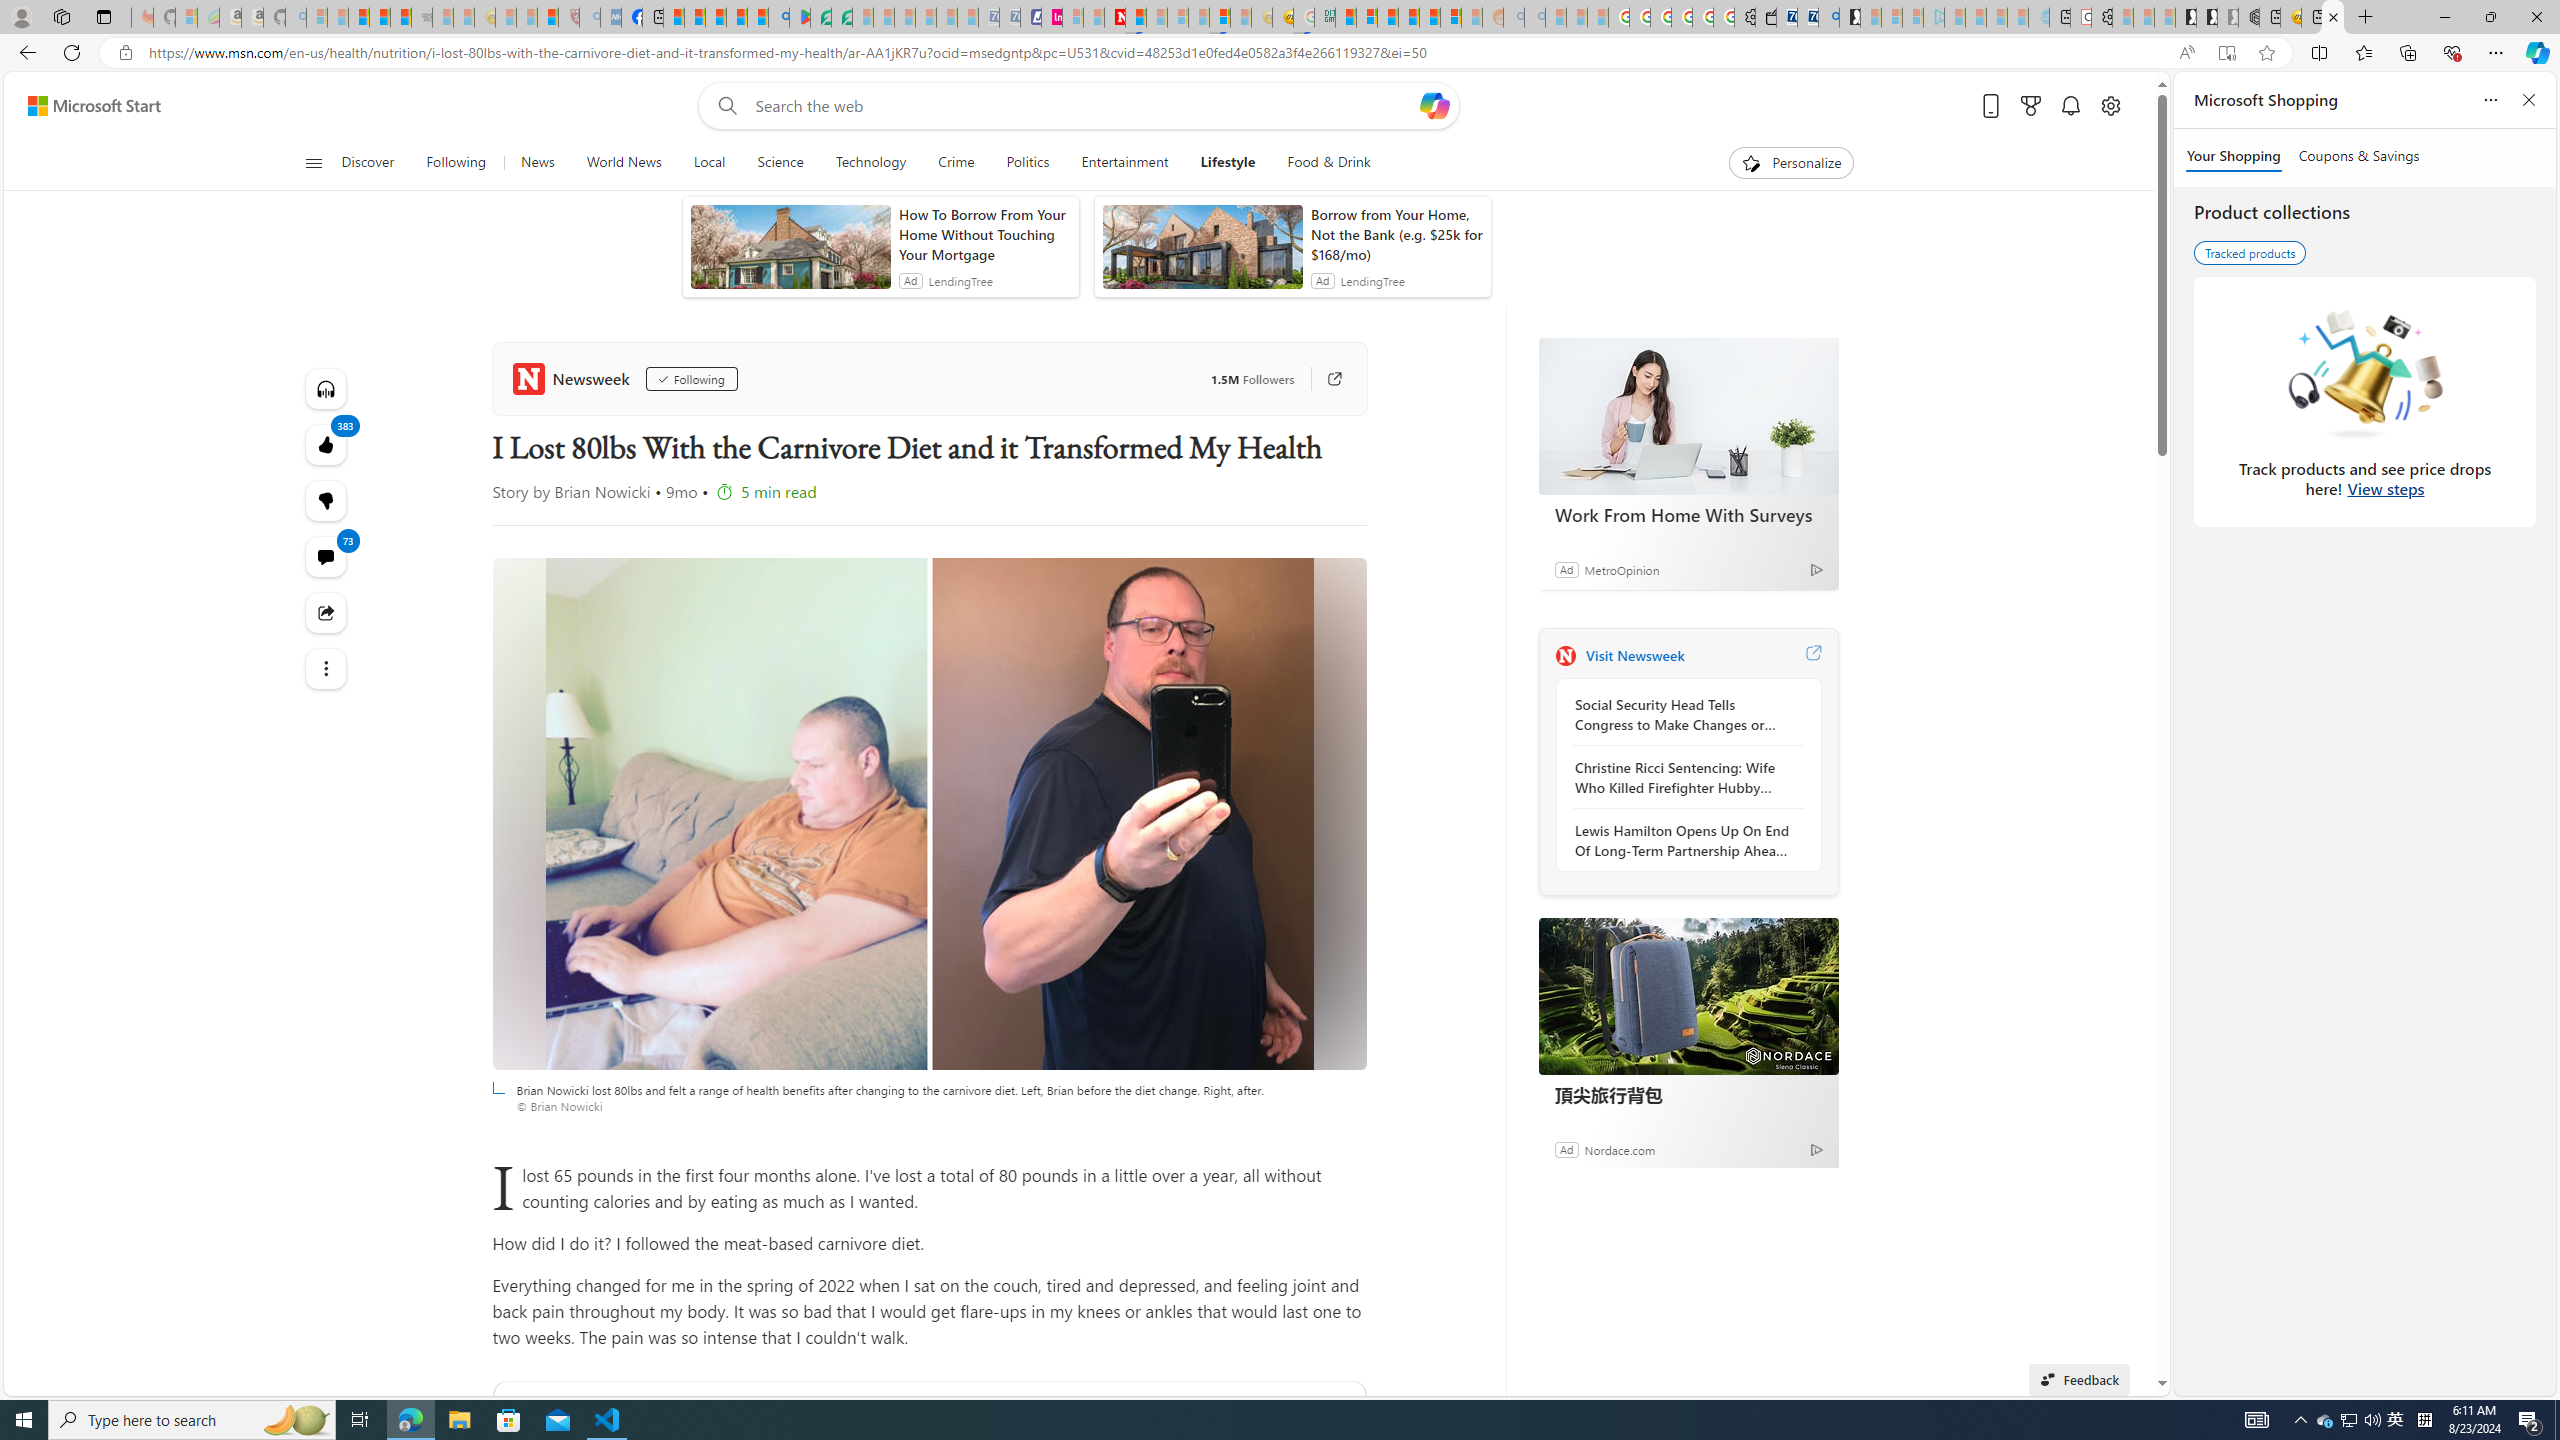  I want to click on View site information, so click(124, 53).